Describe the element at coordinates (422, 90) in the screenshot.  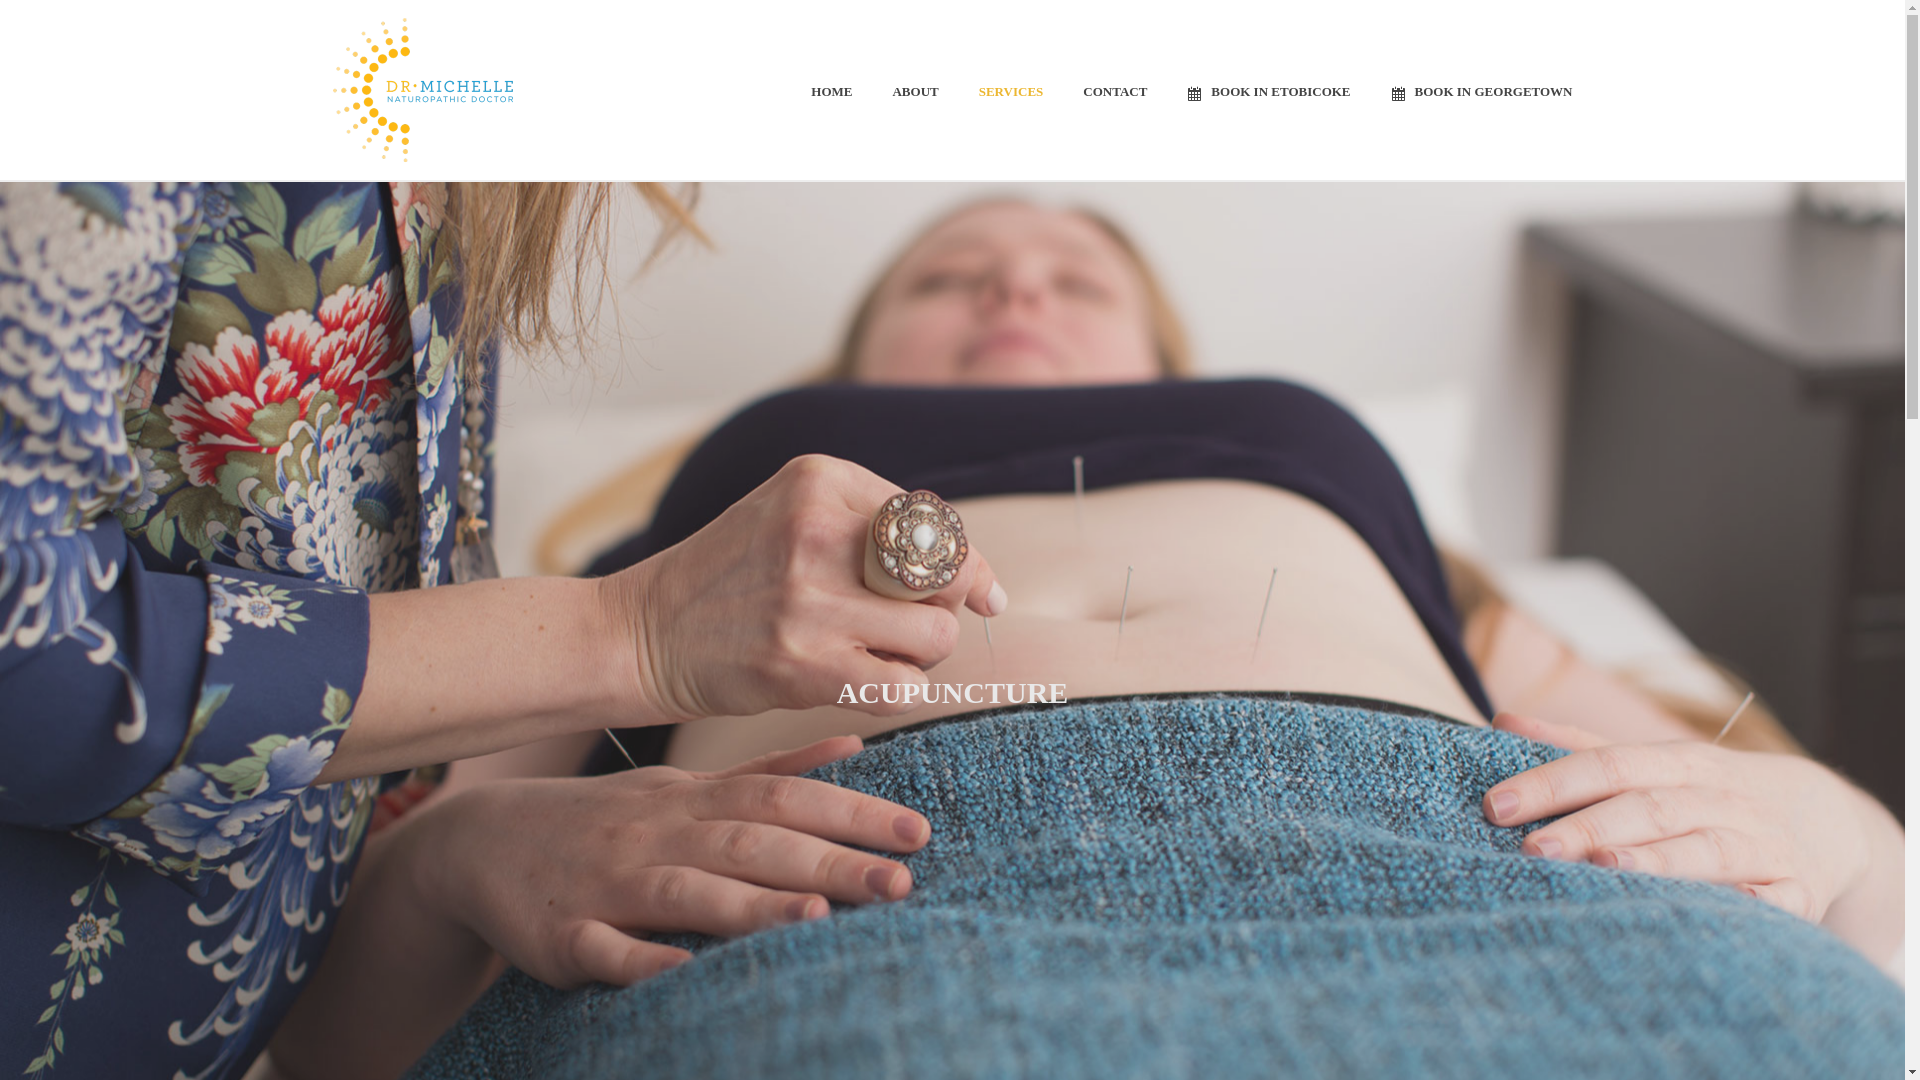
I see `Naturopathic Doctor` at that location.